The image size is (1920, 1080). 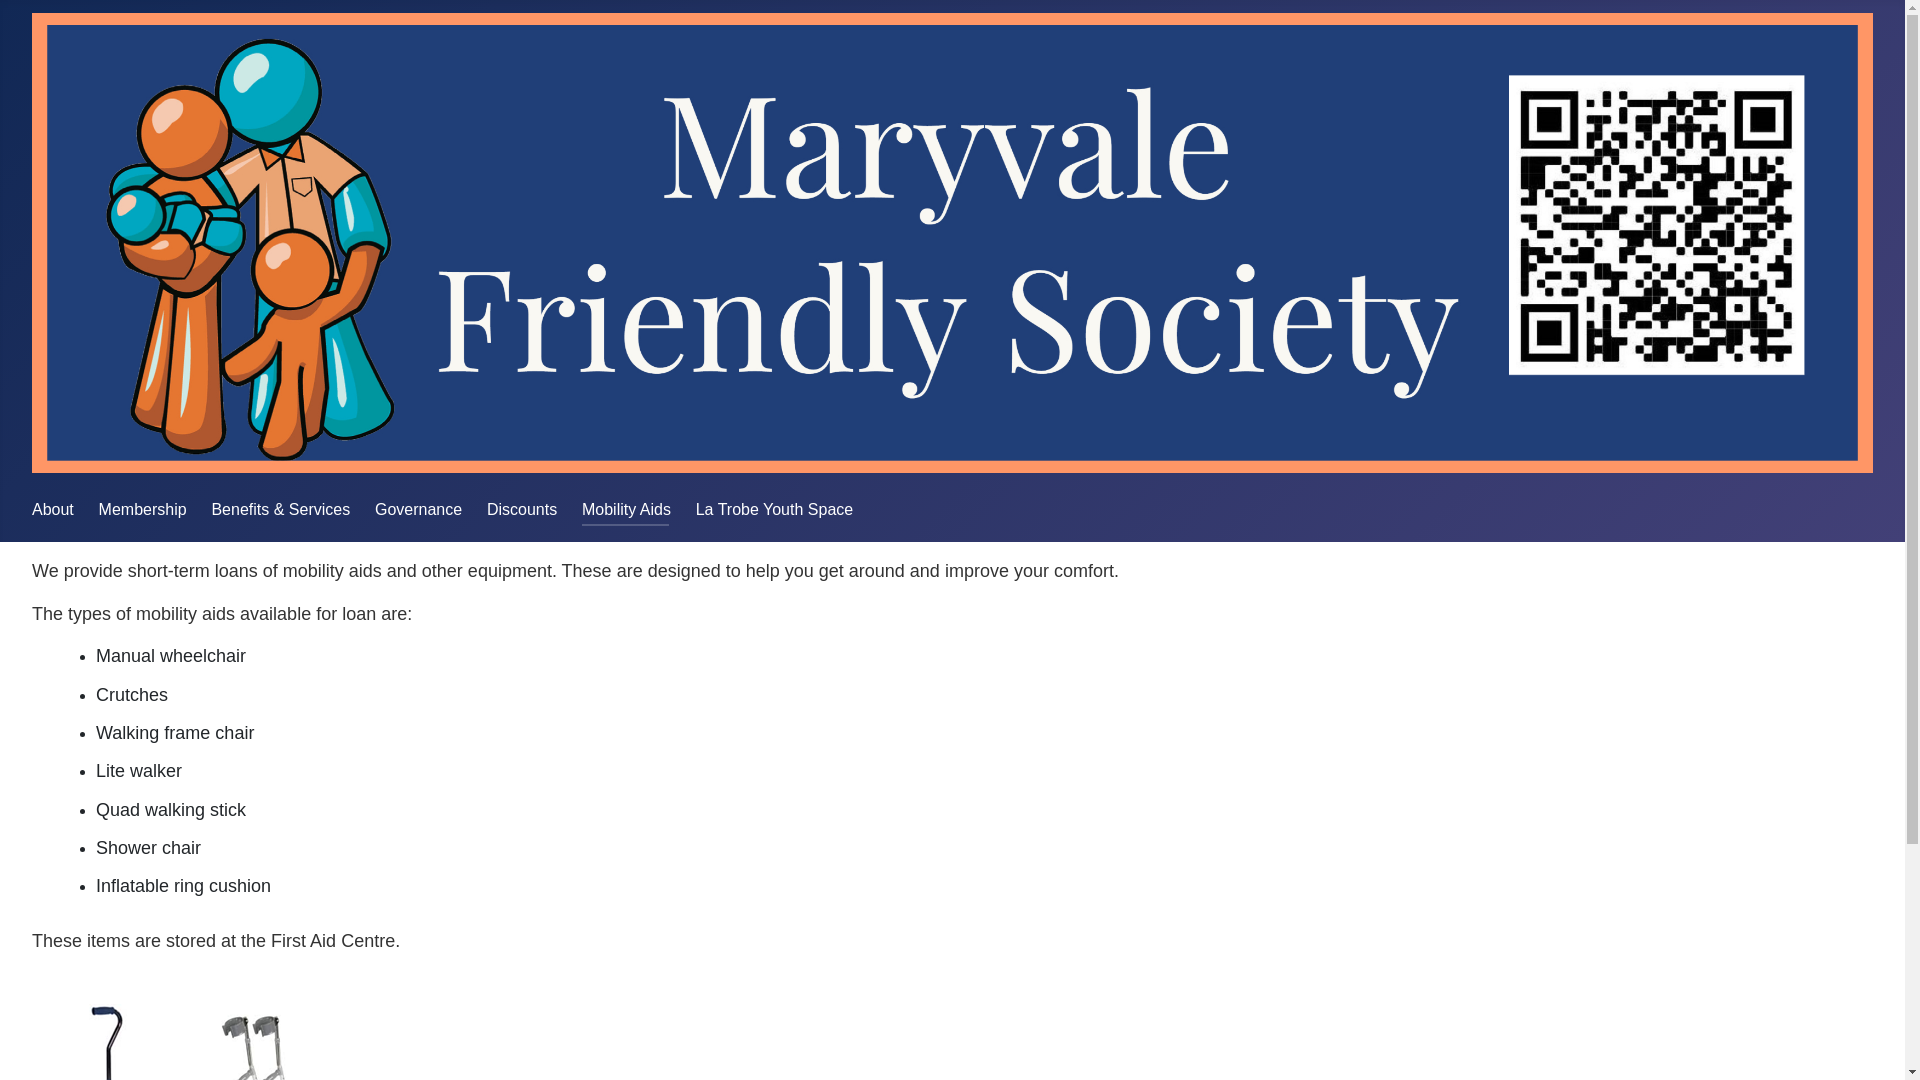 What do you see at coordinates (280, 510) in the screenshot?
I see `Benefits & Services` at bounding box center [280, 510].